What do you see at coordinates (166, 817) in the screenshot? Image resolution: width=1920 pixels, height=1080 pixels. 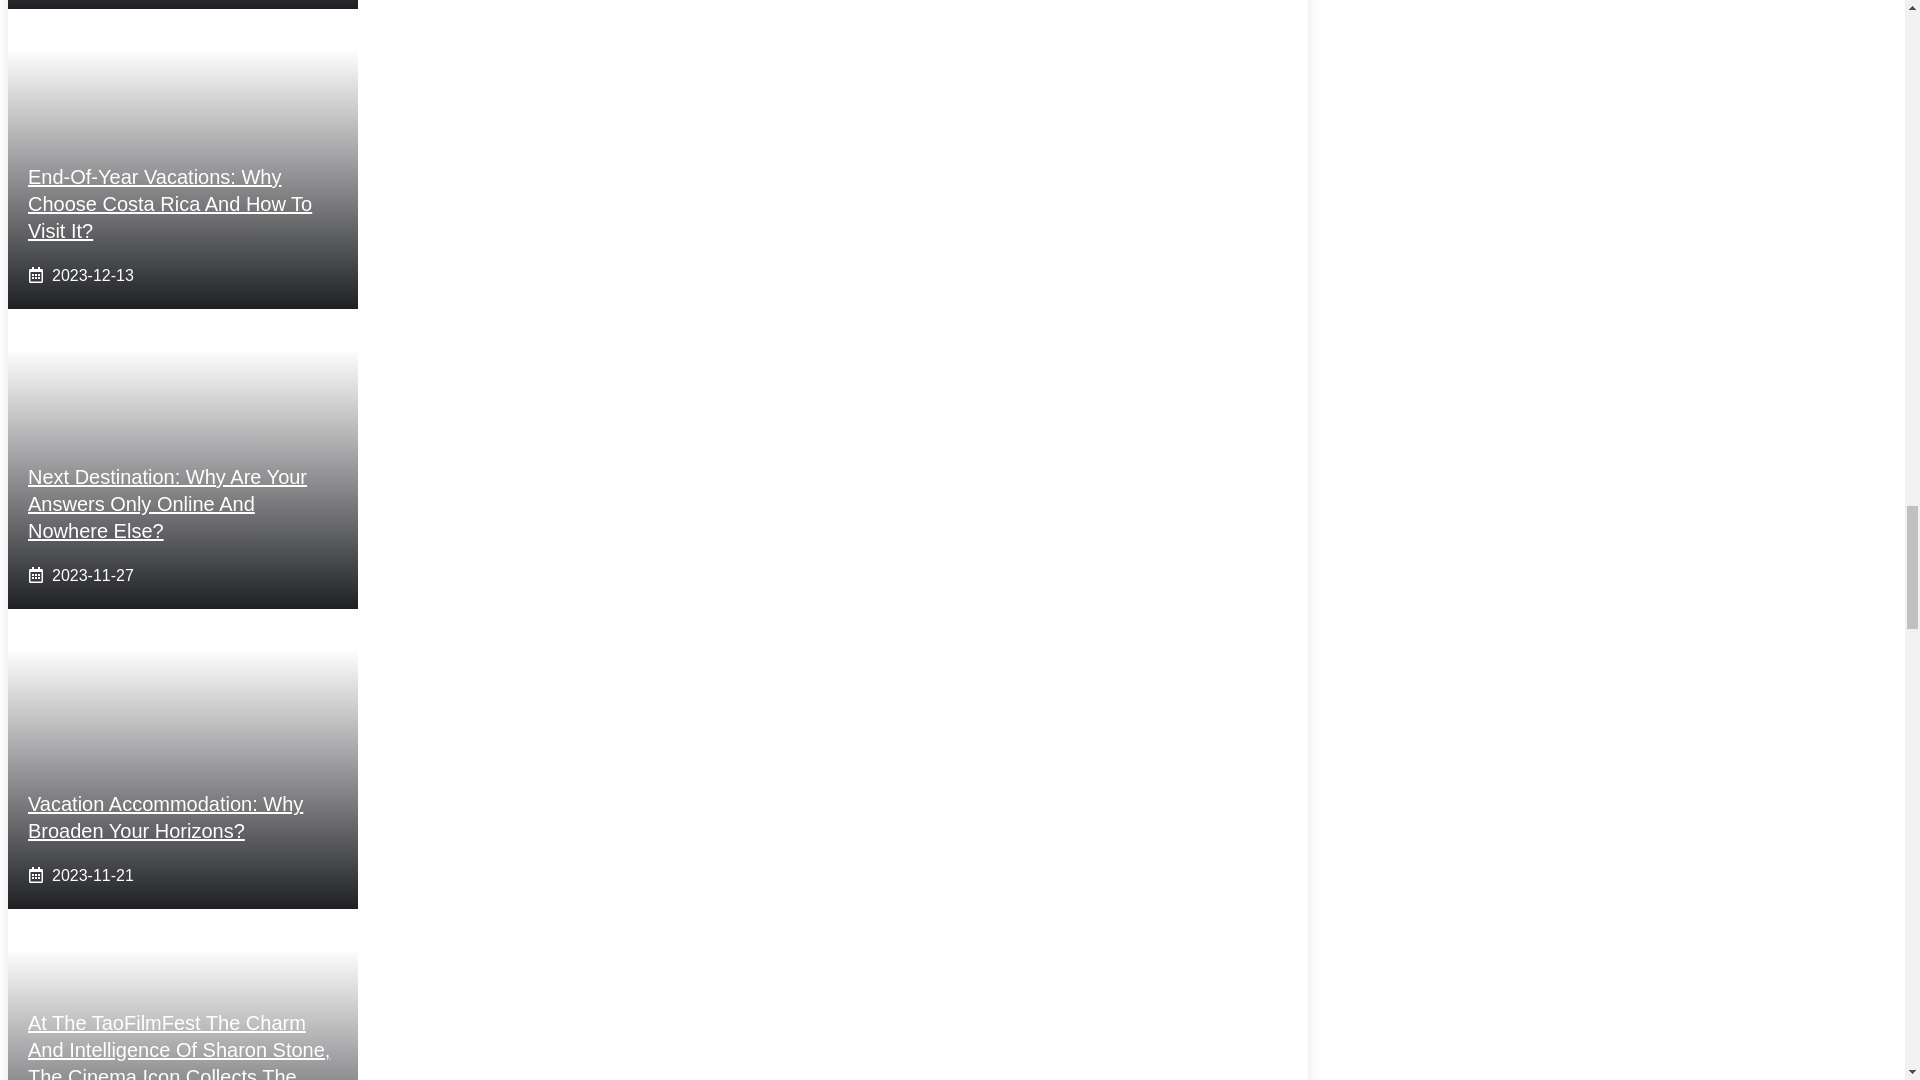 I see `Vacation Accommodation: Why Broaden Your Horizons?` at bounding box center [166, 817].